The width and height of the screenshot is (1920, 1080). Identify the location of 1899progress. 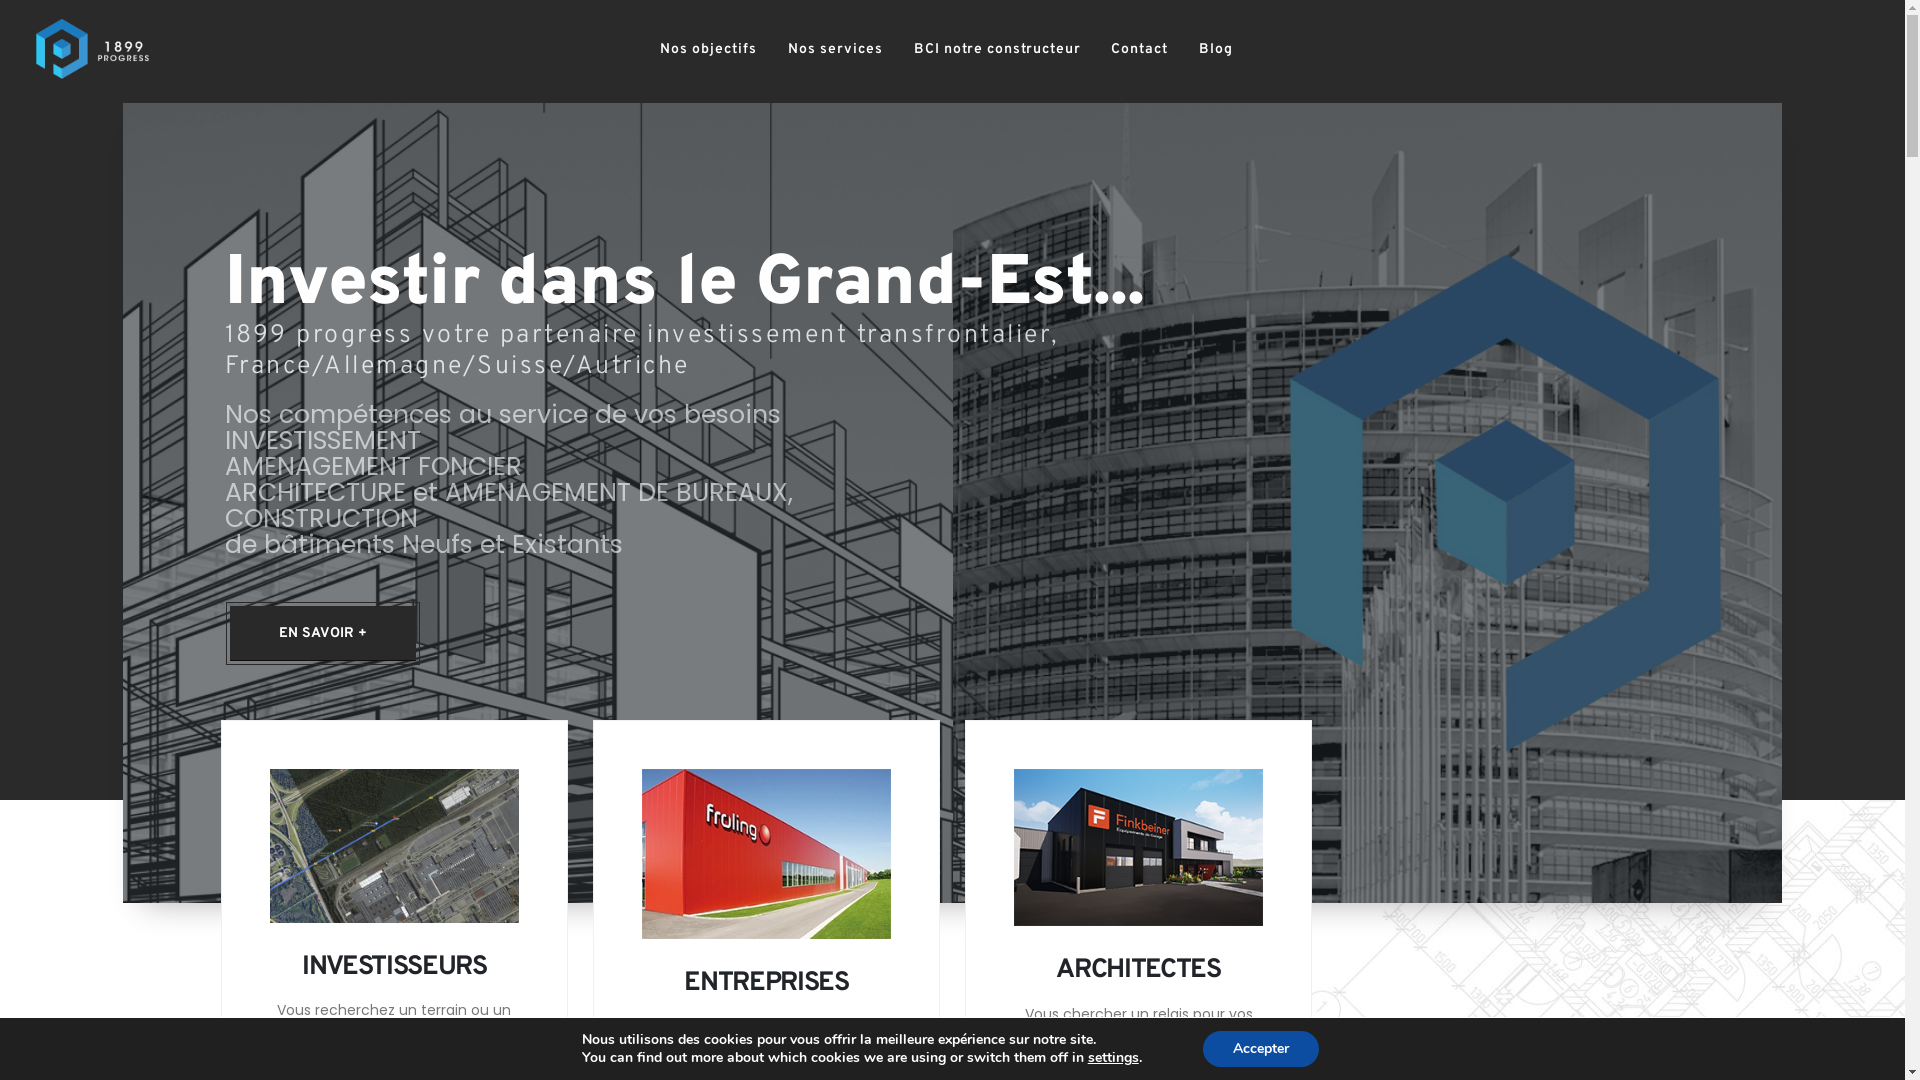
(538, 503).